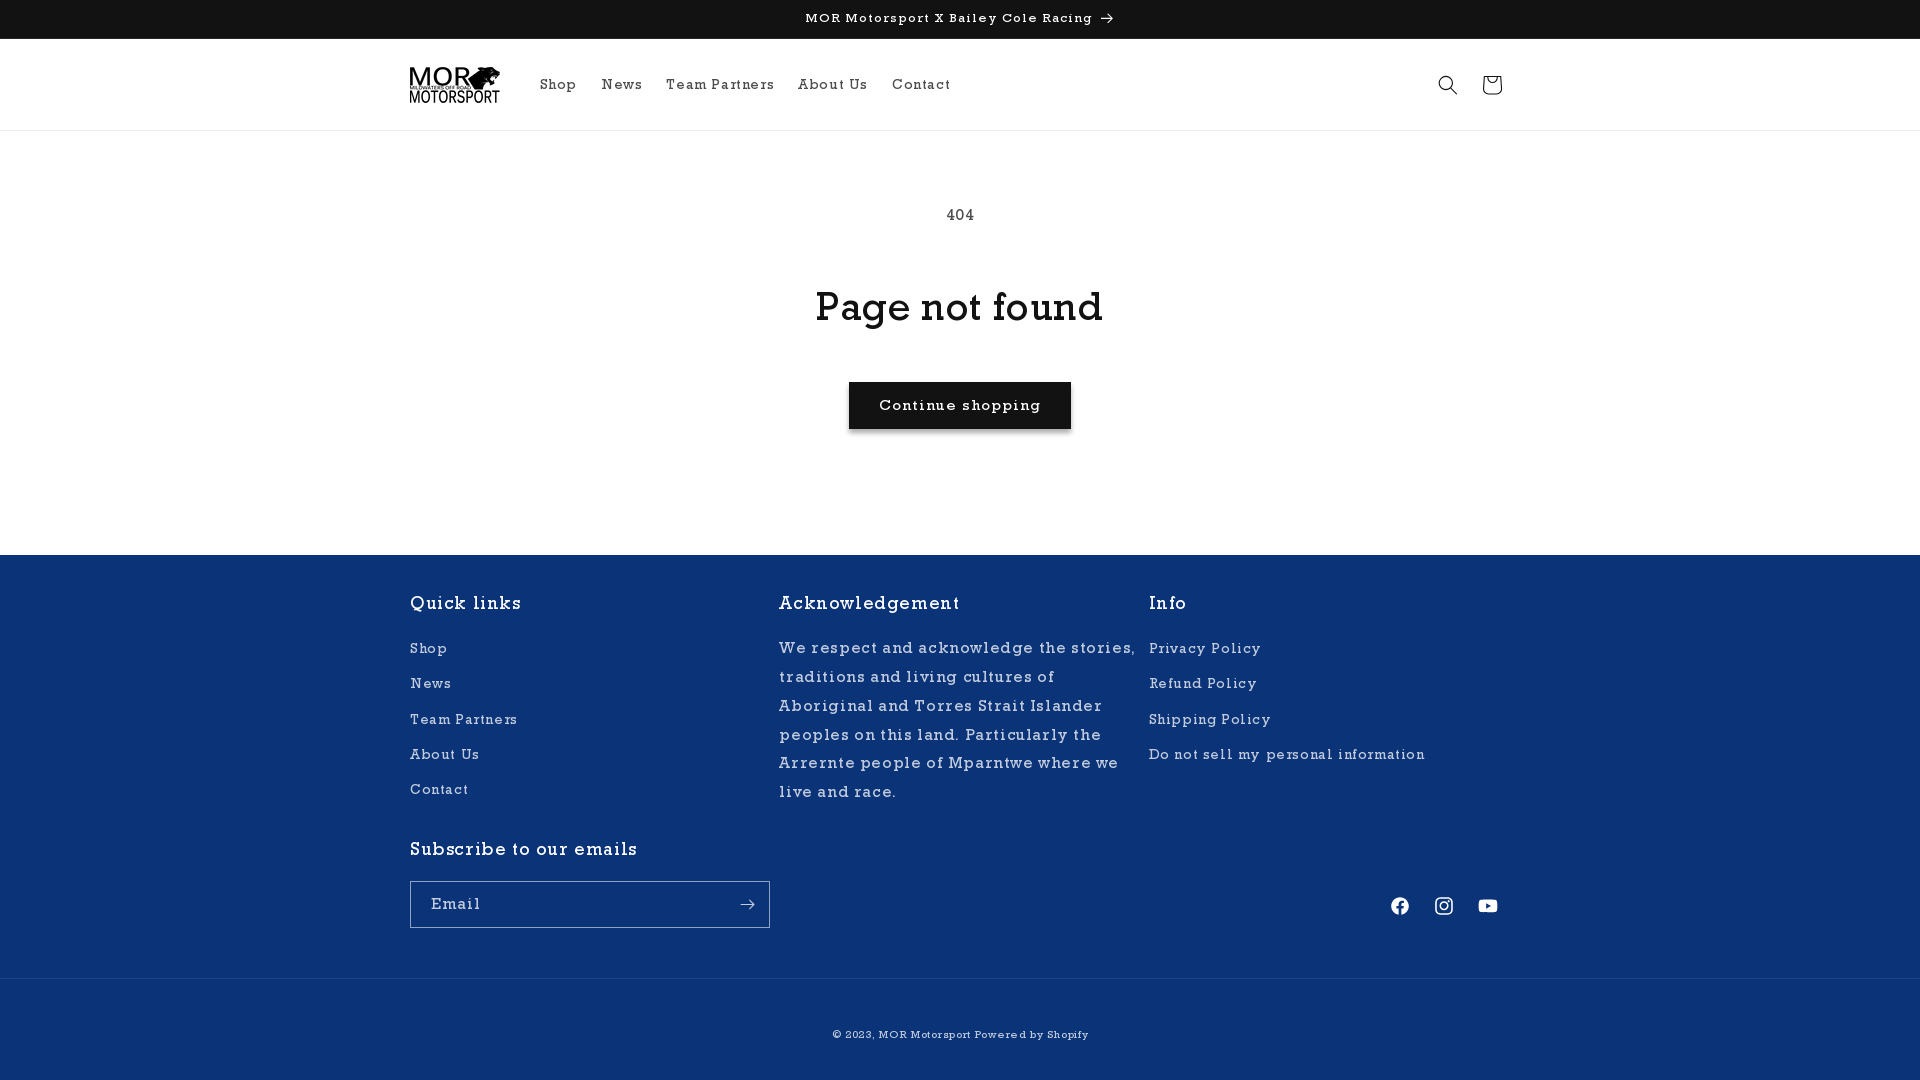 Image resolution: width=1920 pixels, height=1080 pixels. What do you see at coordinates (921, 84) in the screenshot?
I see `Contact` at bounding box center [921, 84].